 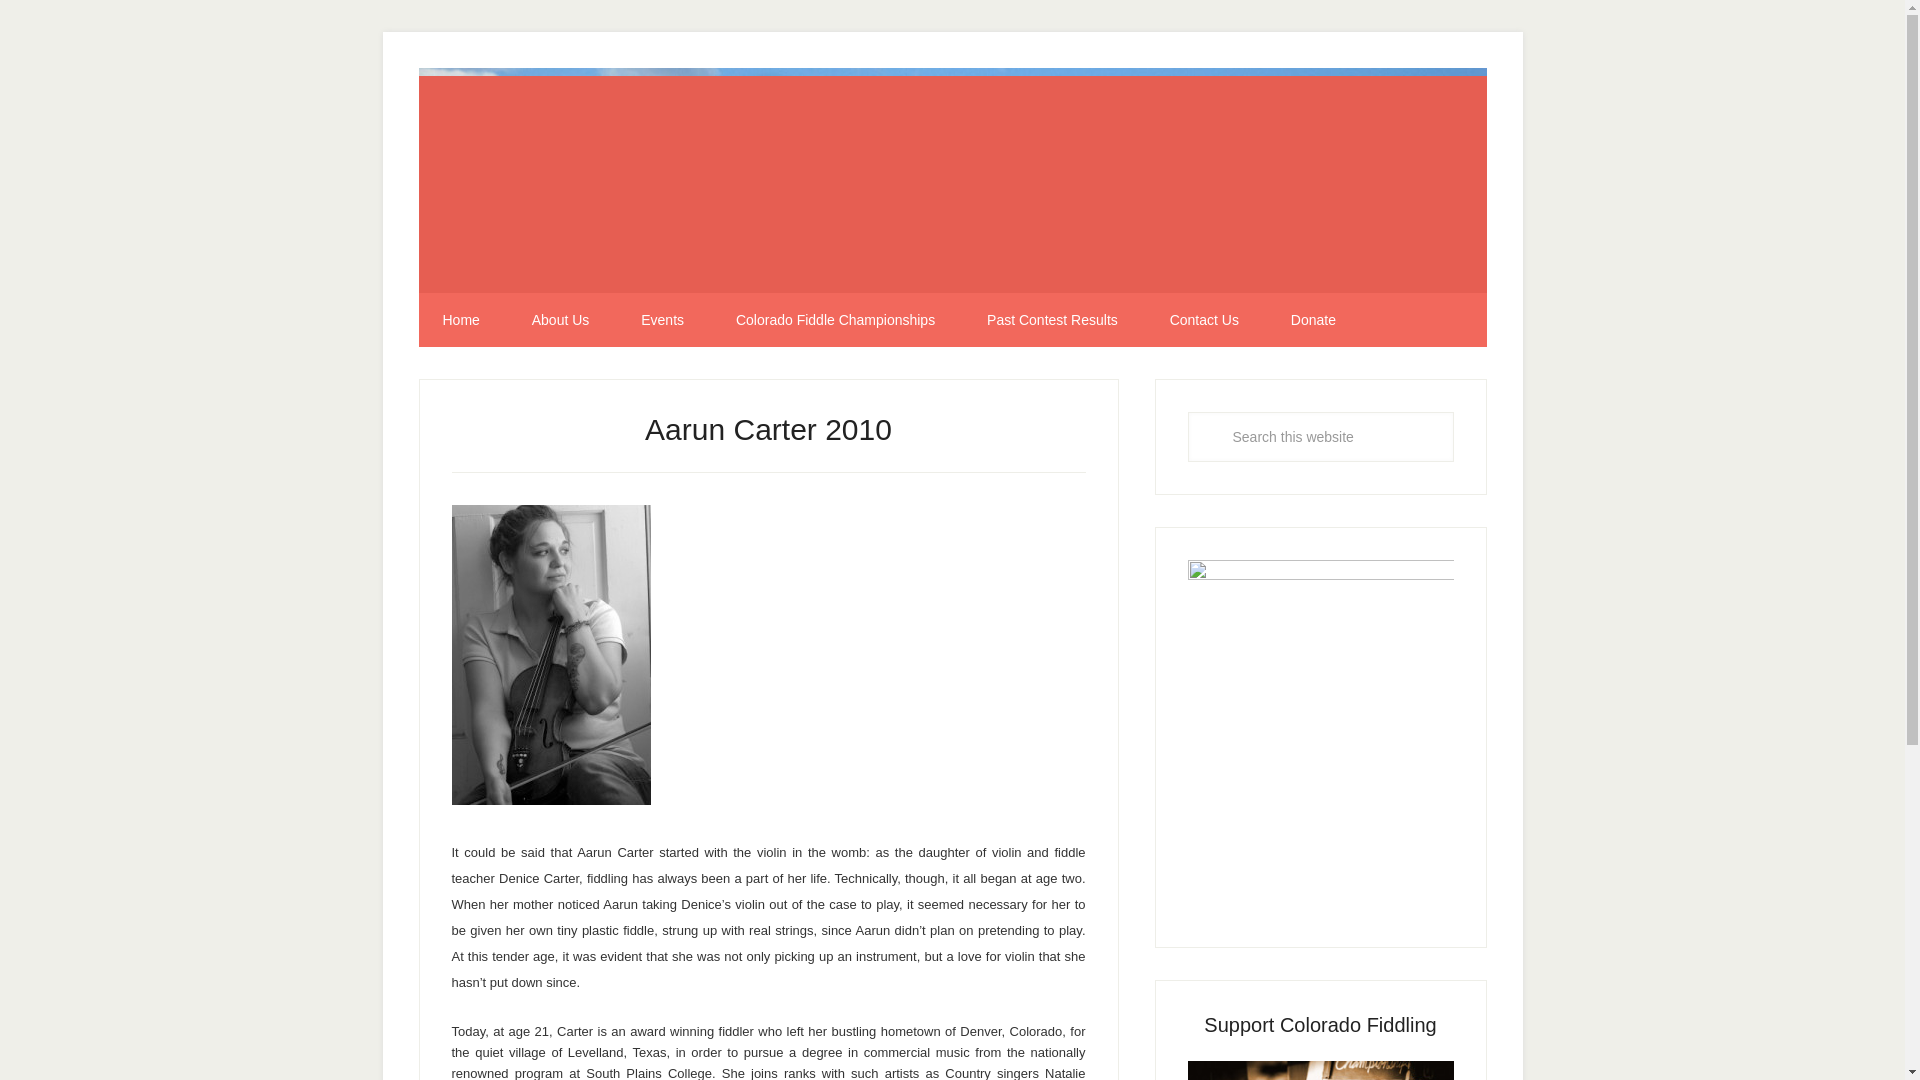 I want to click on Contact Us, so click(x=1204, y=319).